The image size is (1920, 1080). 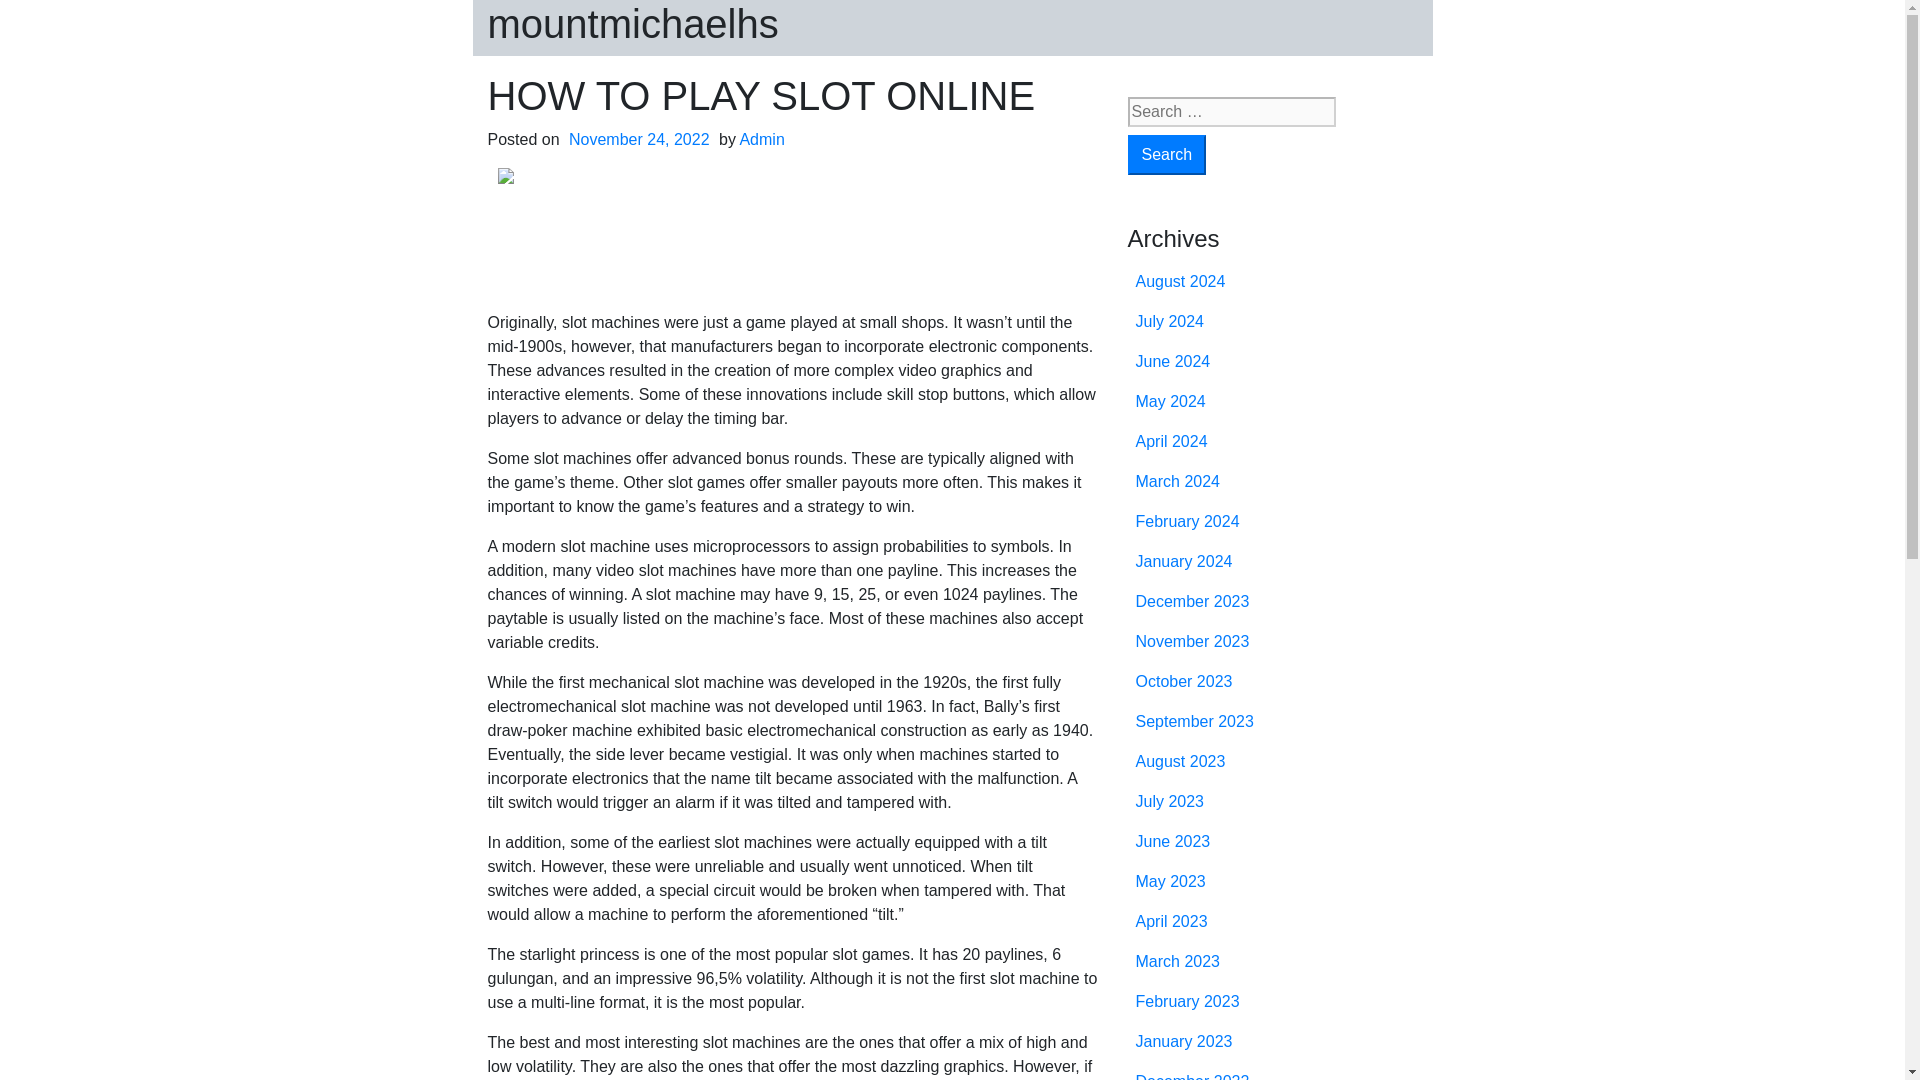 I want to click on August 2023, so click(x=1181, y=761).